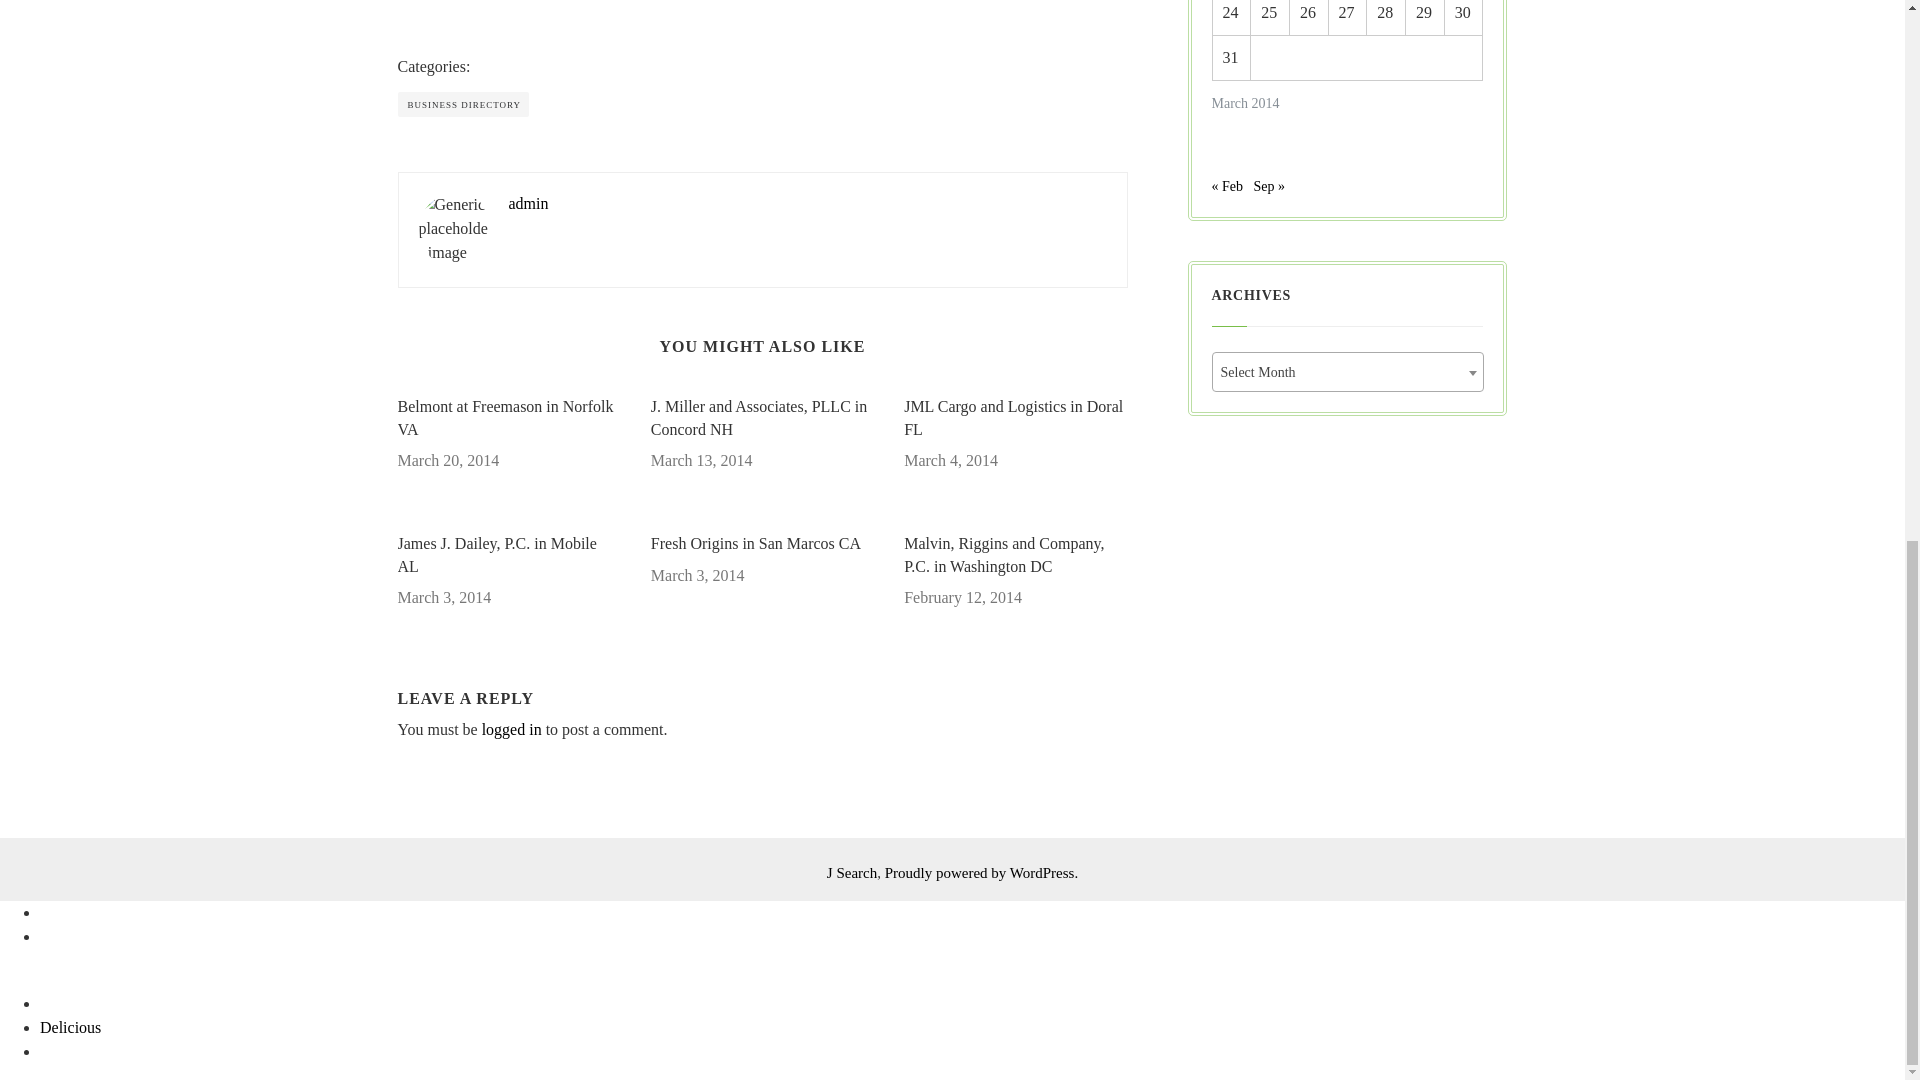 The height and width of the screenshot is (1080, 1920). I want to click on JML Cargo and Logistics in Doral FL, so click(1016, 418).